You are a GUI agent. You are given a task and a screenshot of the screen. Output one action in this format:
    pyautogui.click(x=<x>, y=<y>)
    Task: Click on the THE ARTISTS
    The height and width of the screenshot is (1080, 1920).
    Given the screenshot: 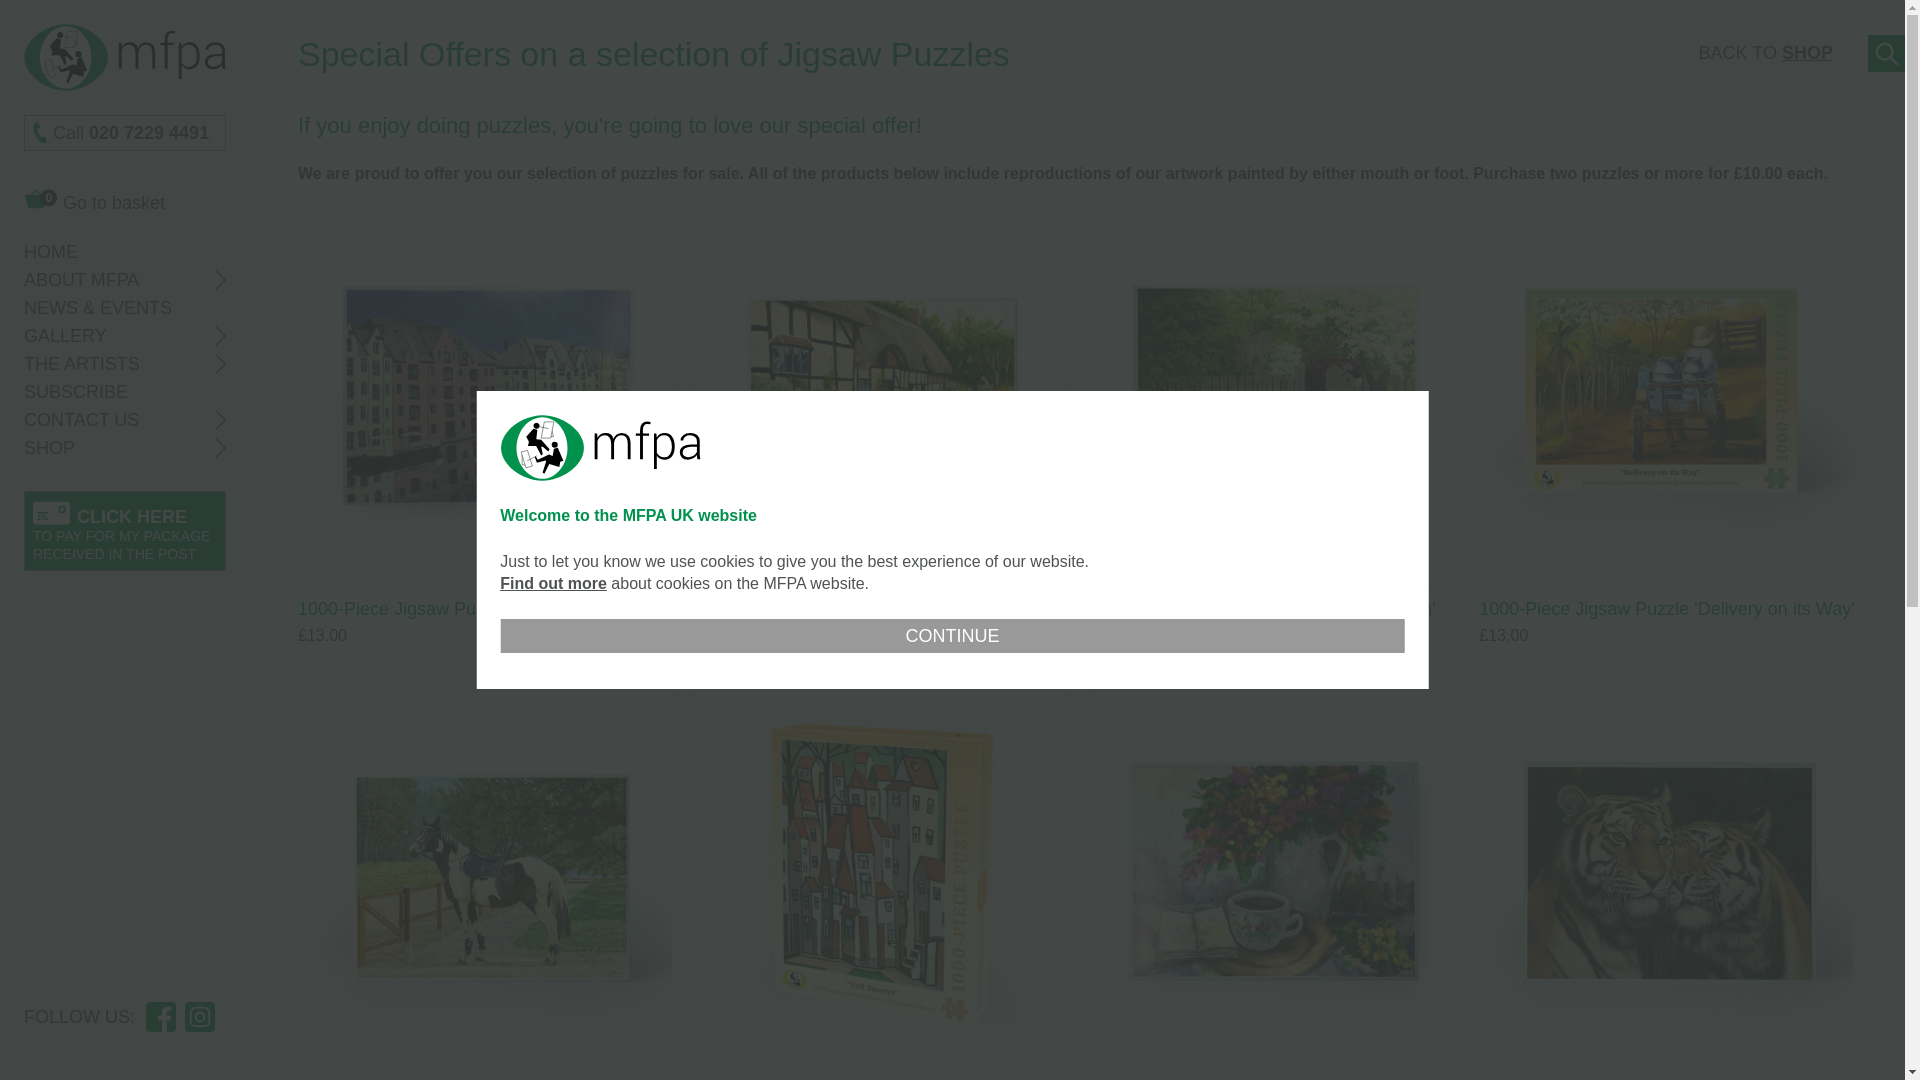 What is the action you would take?
    pyautogui.click(x=124, y=132)
    